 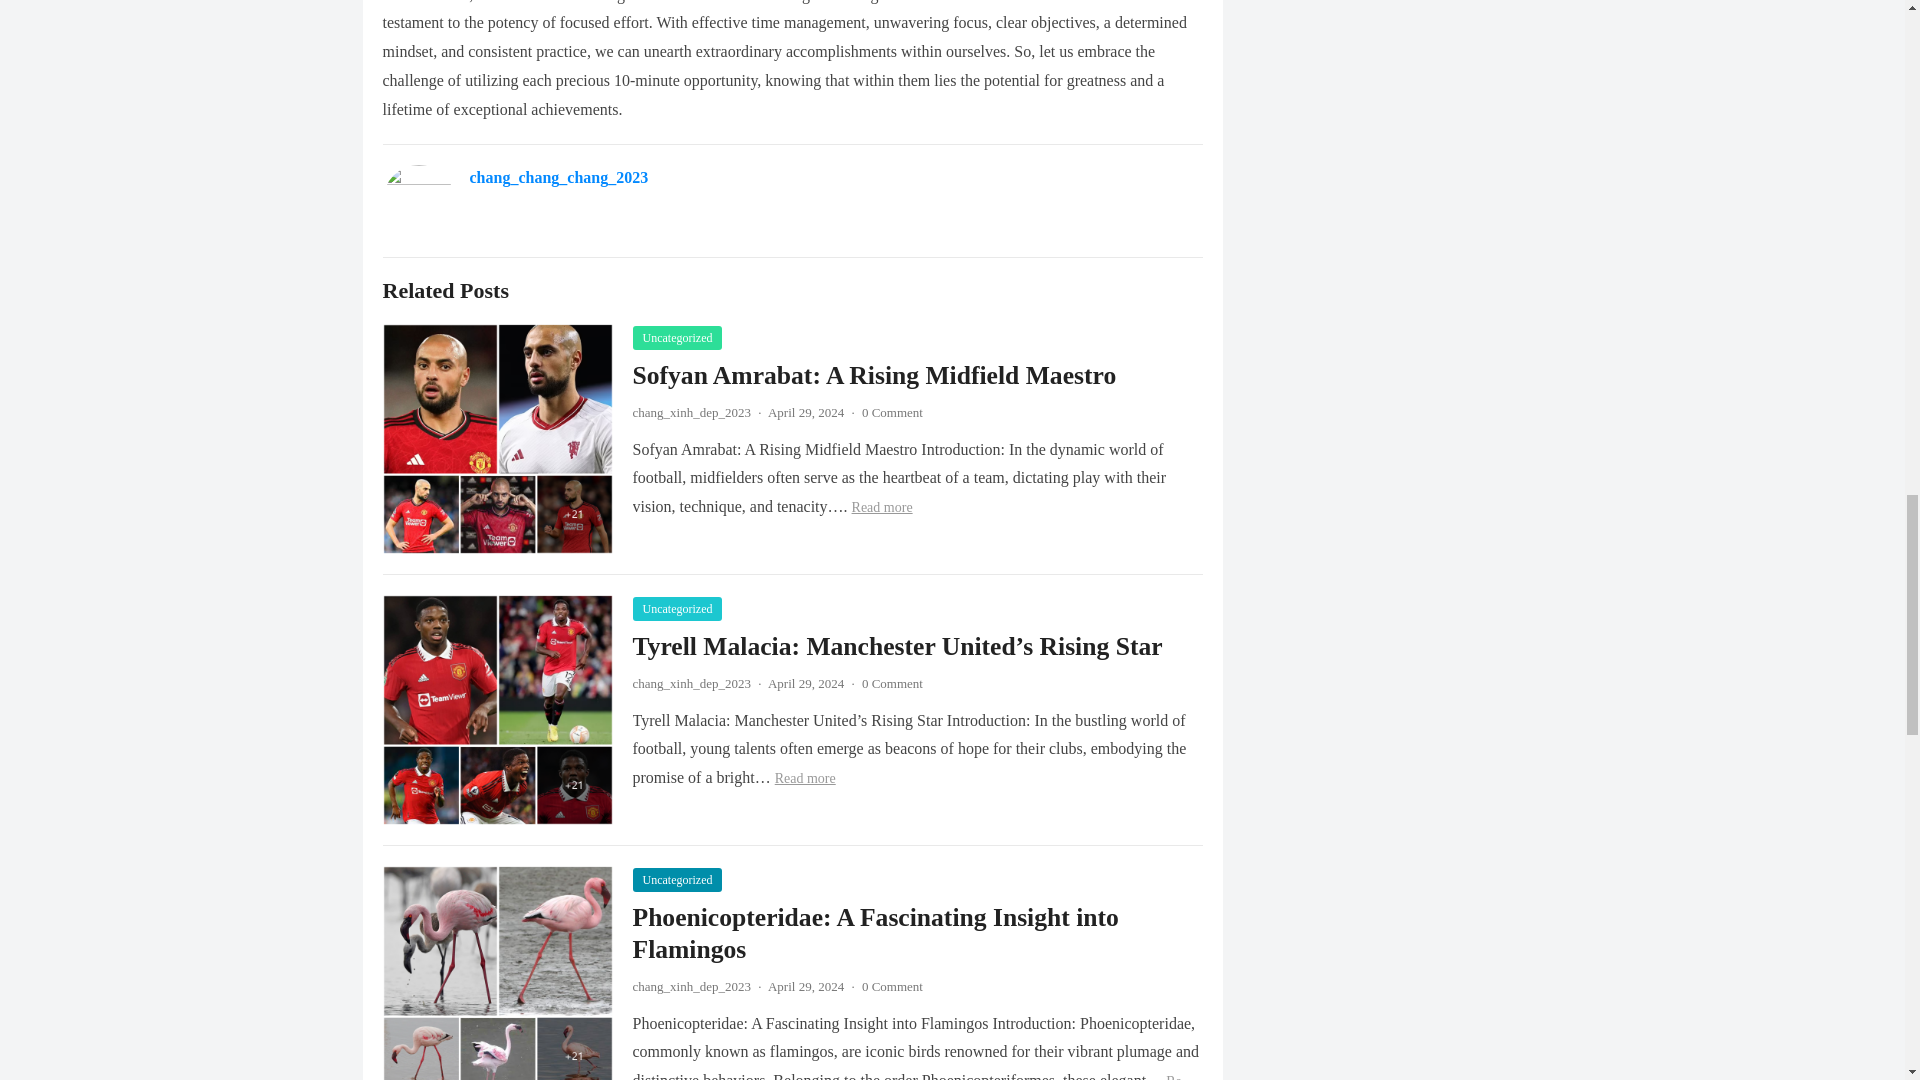 What do you see at coordinates (882, 508) in the screenshot?
I see `Read more` at bounding box center [882, 508].